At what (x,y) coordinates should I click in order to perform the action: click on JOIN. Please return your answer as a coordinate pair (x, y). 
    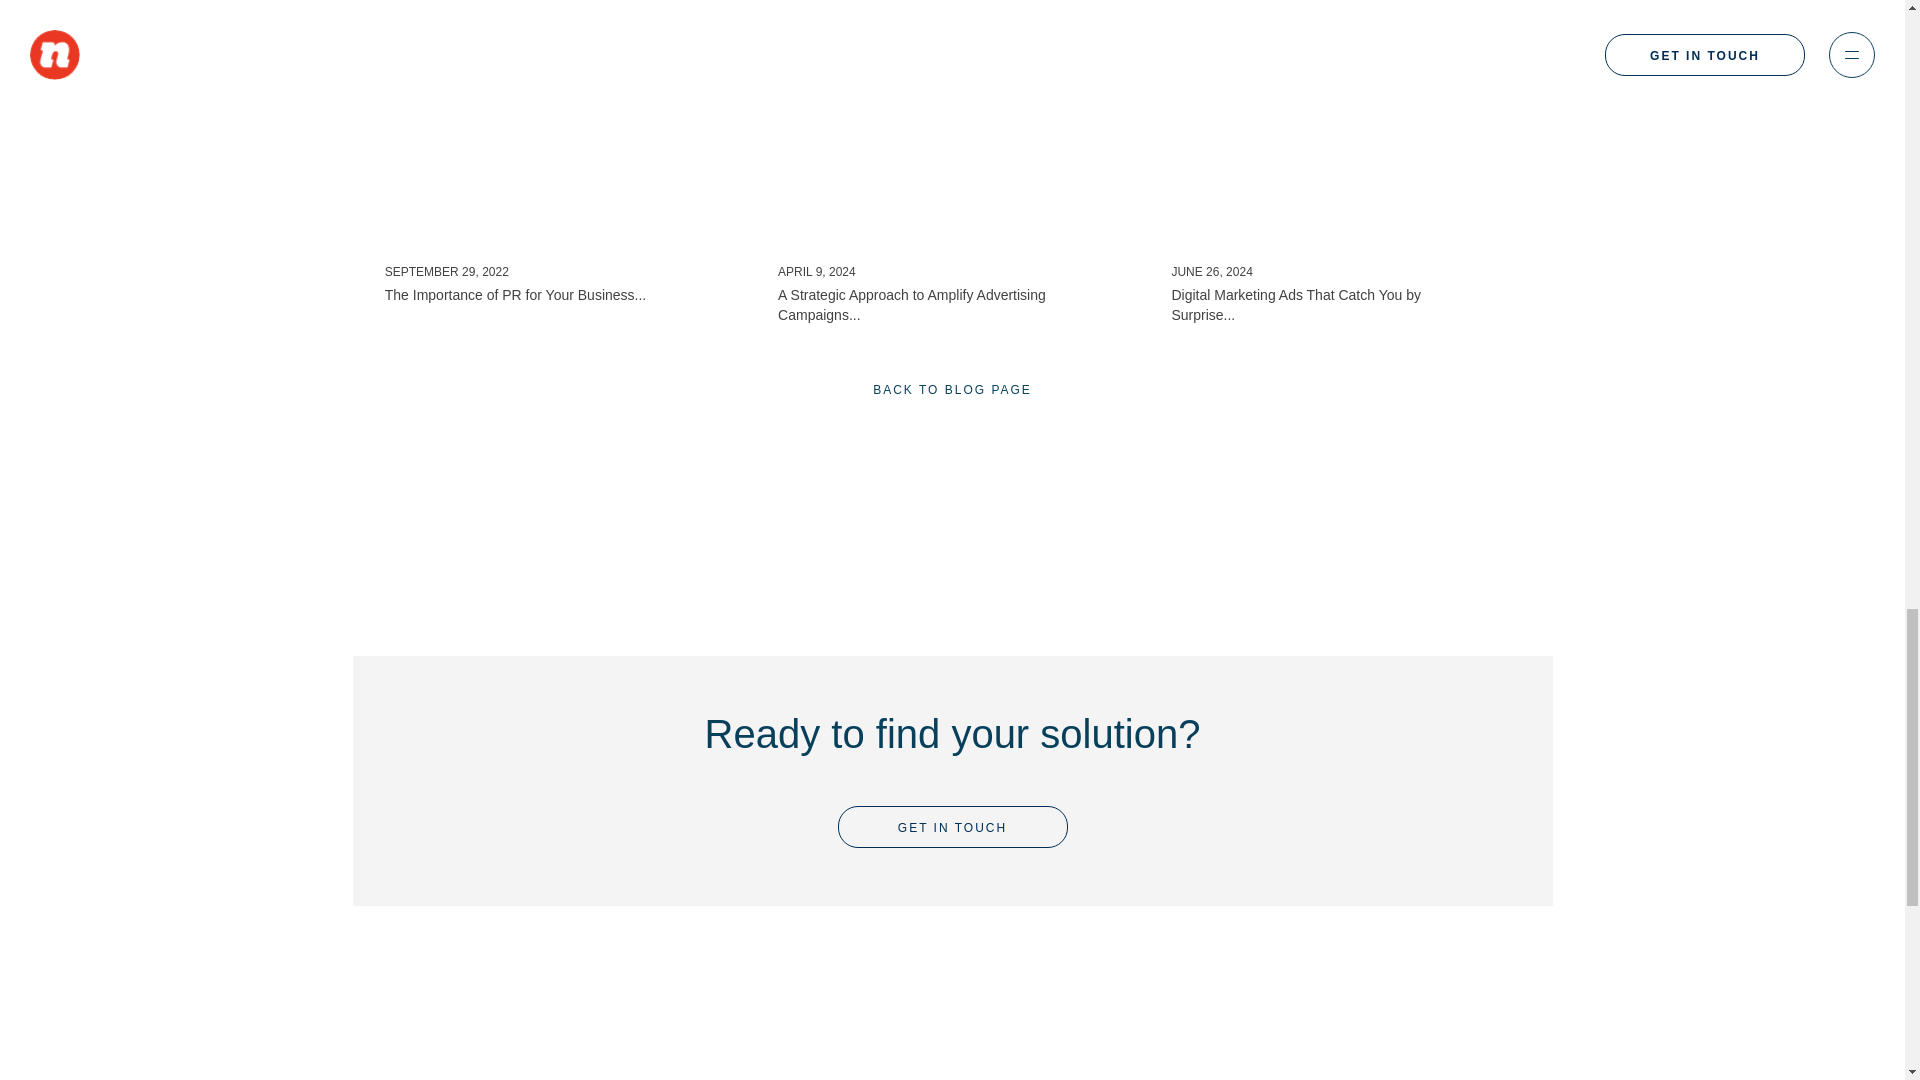
    Looking at the image, I should click on (1305, 1070).